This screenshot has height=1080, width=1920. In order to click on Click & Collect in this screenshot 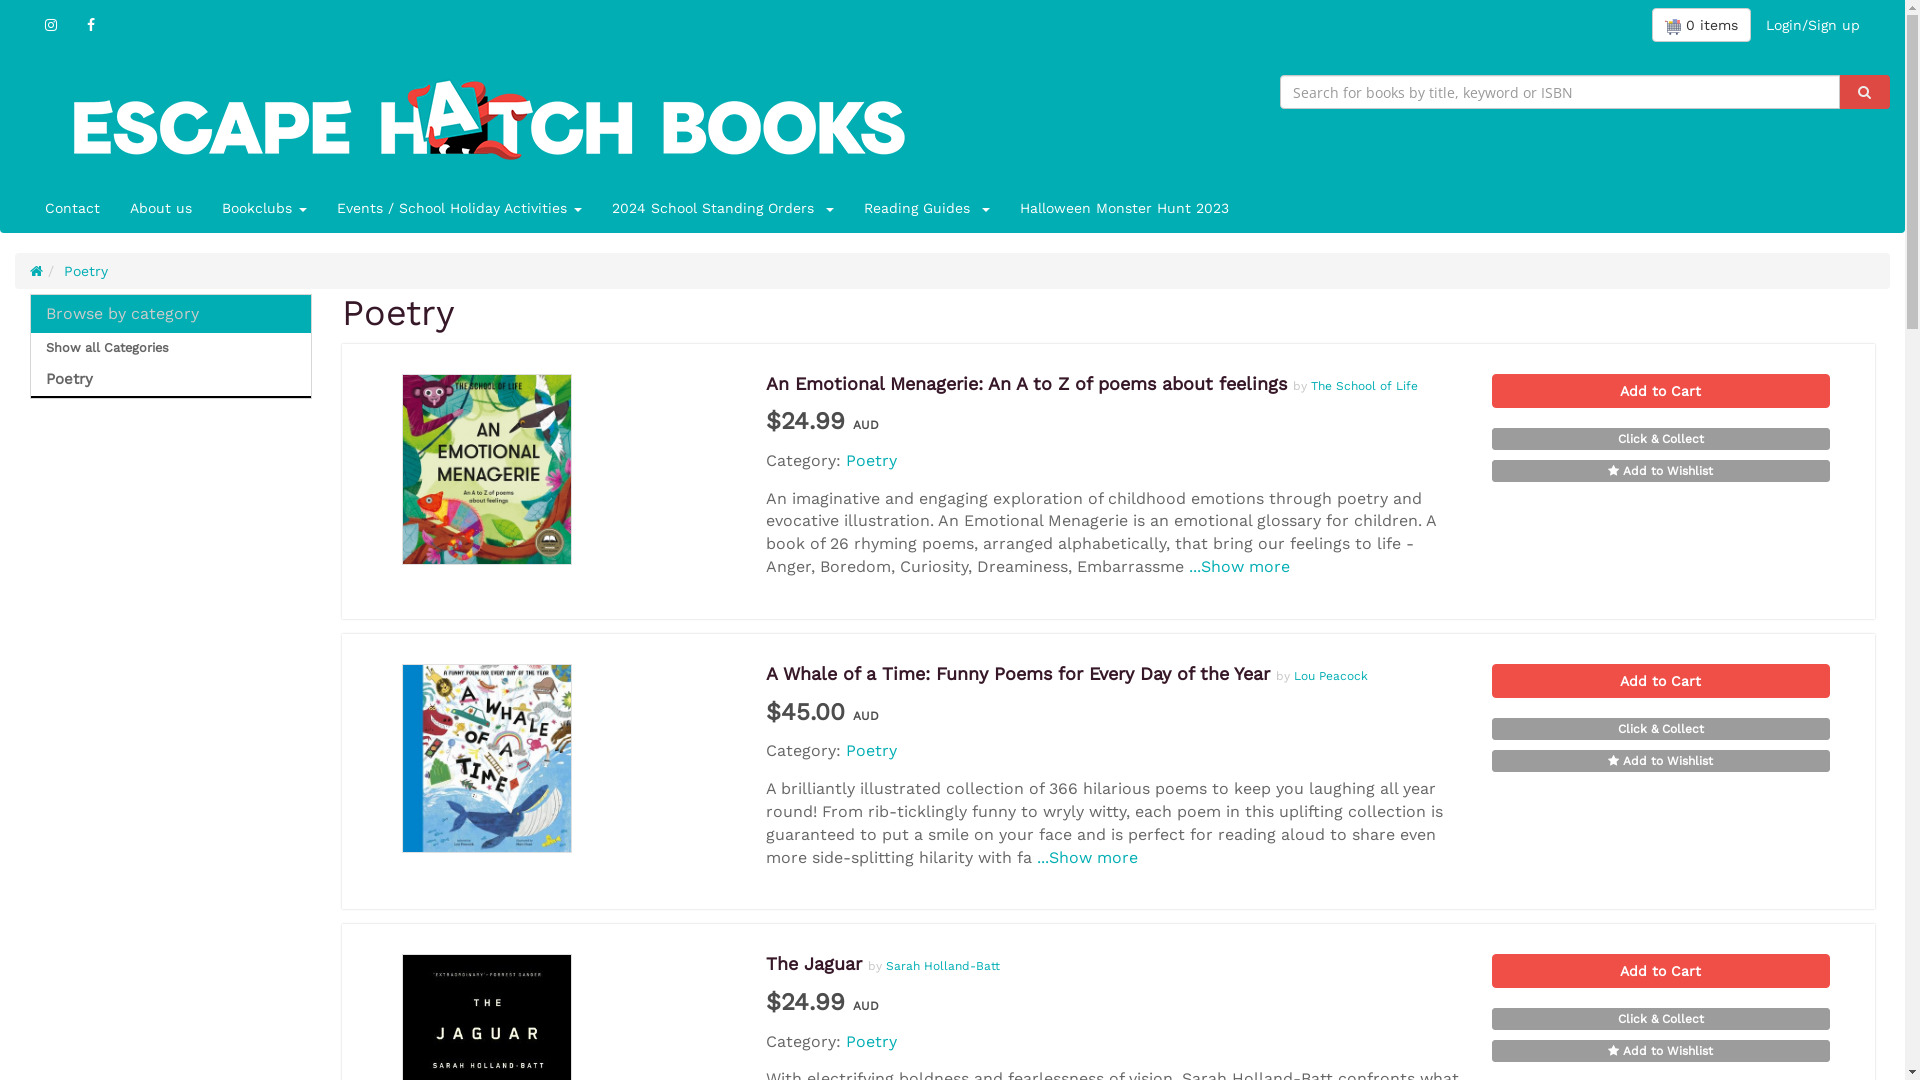, I will do `click(1661, 729)`.